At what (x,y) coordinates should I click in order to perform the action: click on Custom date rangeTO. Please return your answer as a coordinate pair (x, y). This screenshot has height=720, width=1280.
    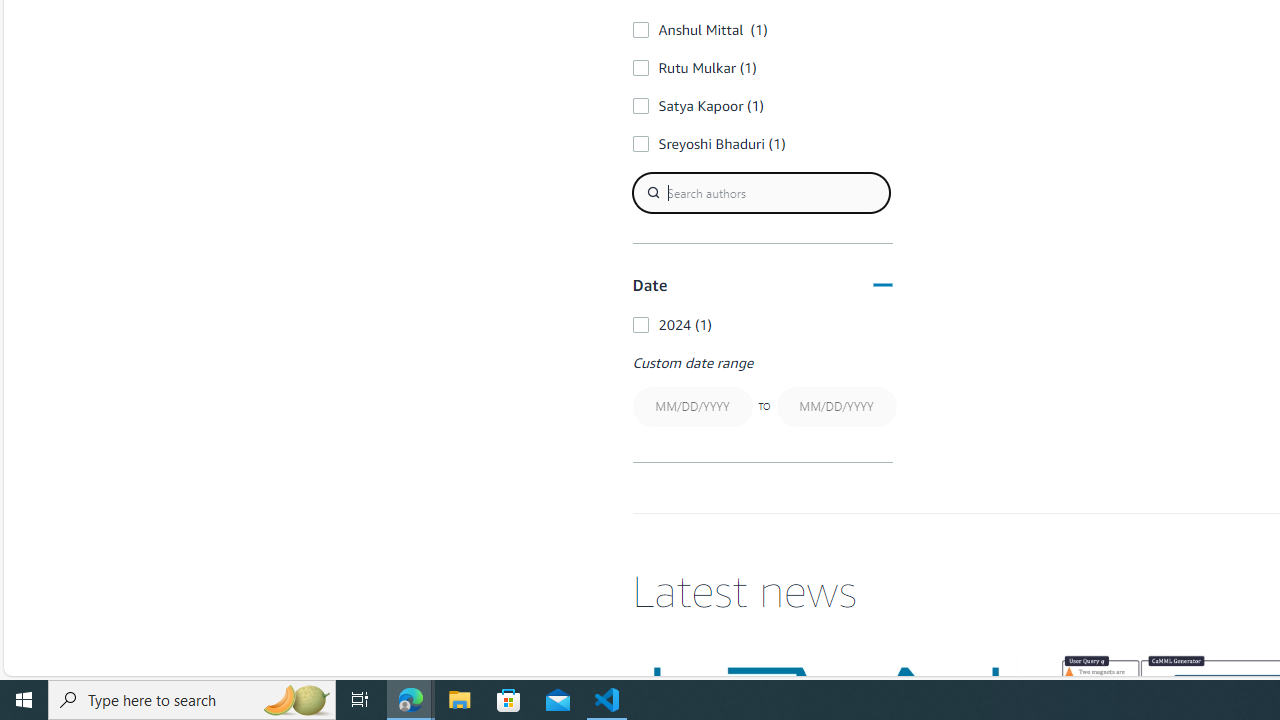
    Looking at the image, I should click on (762, 392).